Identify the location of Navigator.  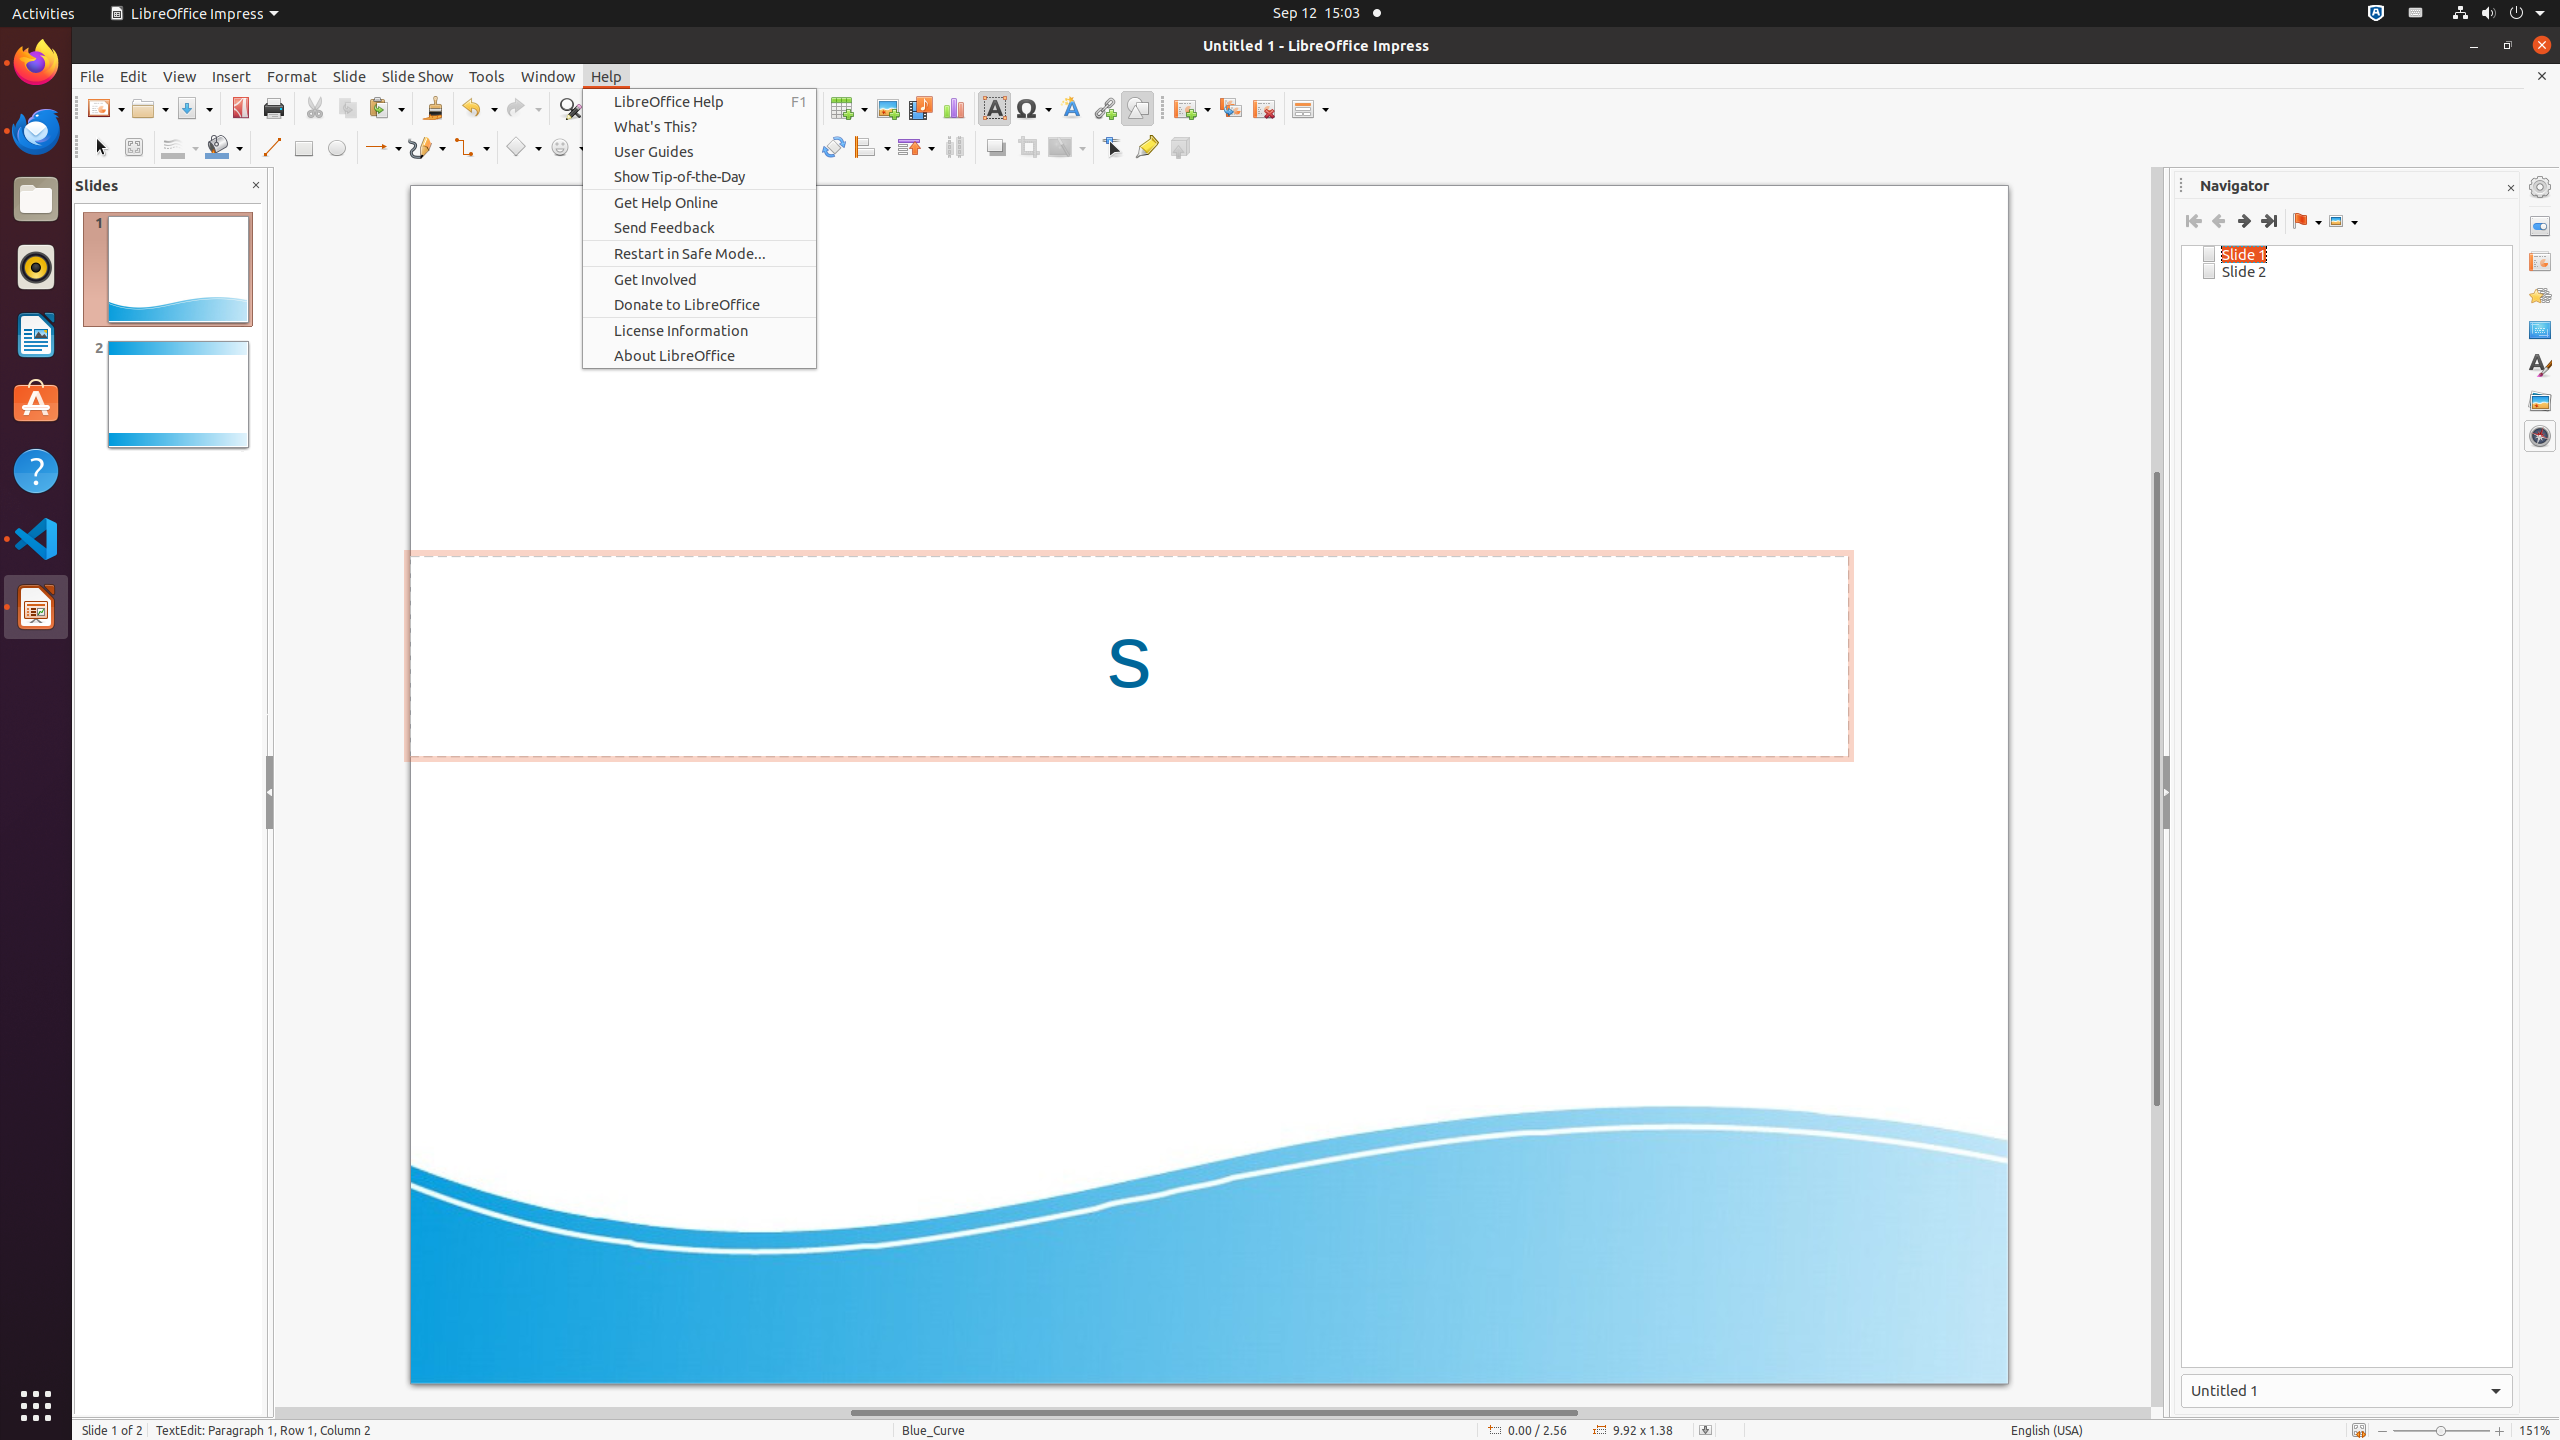
(2540, 436).